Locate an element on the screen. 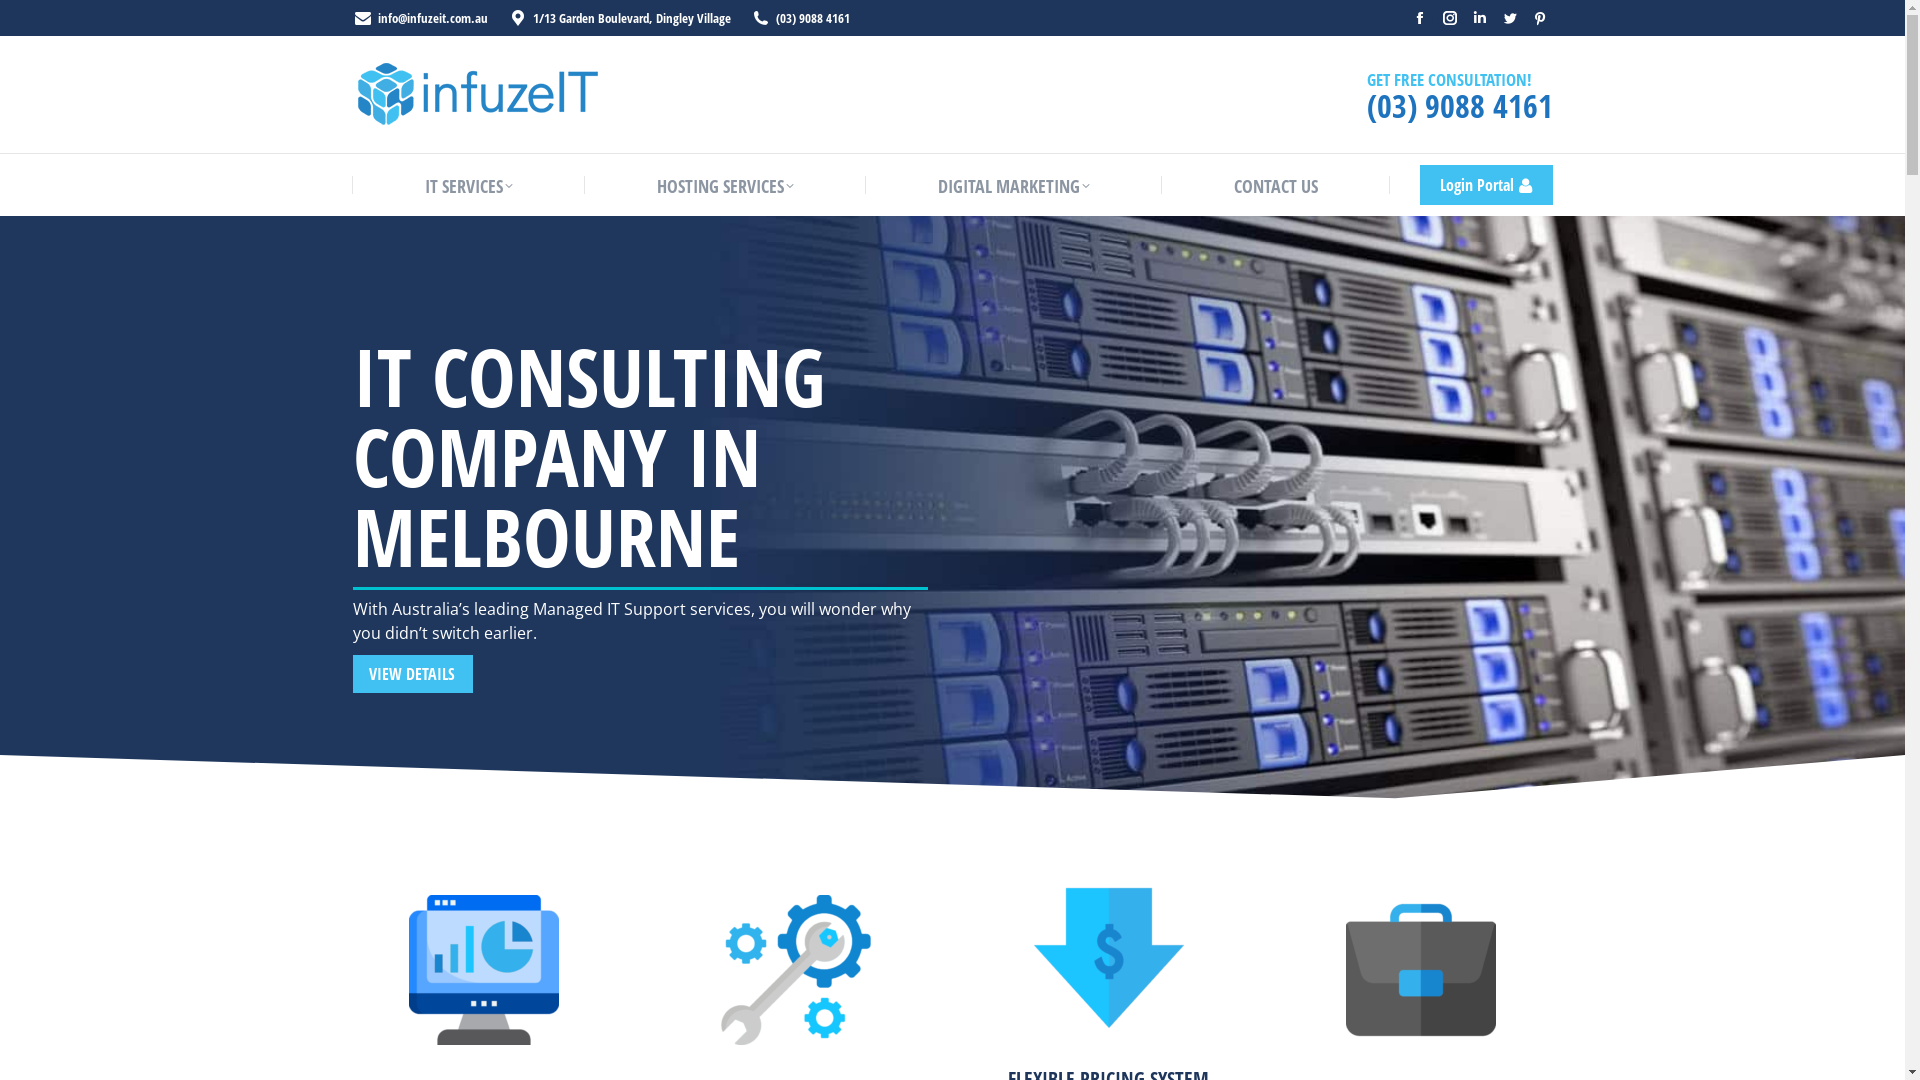 This screenshot has width=1920, height=1080. Login Portal is located at coordinates (1486, 185).